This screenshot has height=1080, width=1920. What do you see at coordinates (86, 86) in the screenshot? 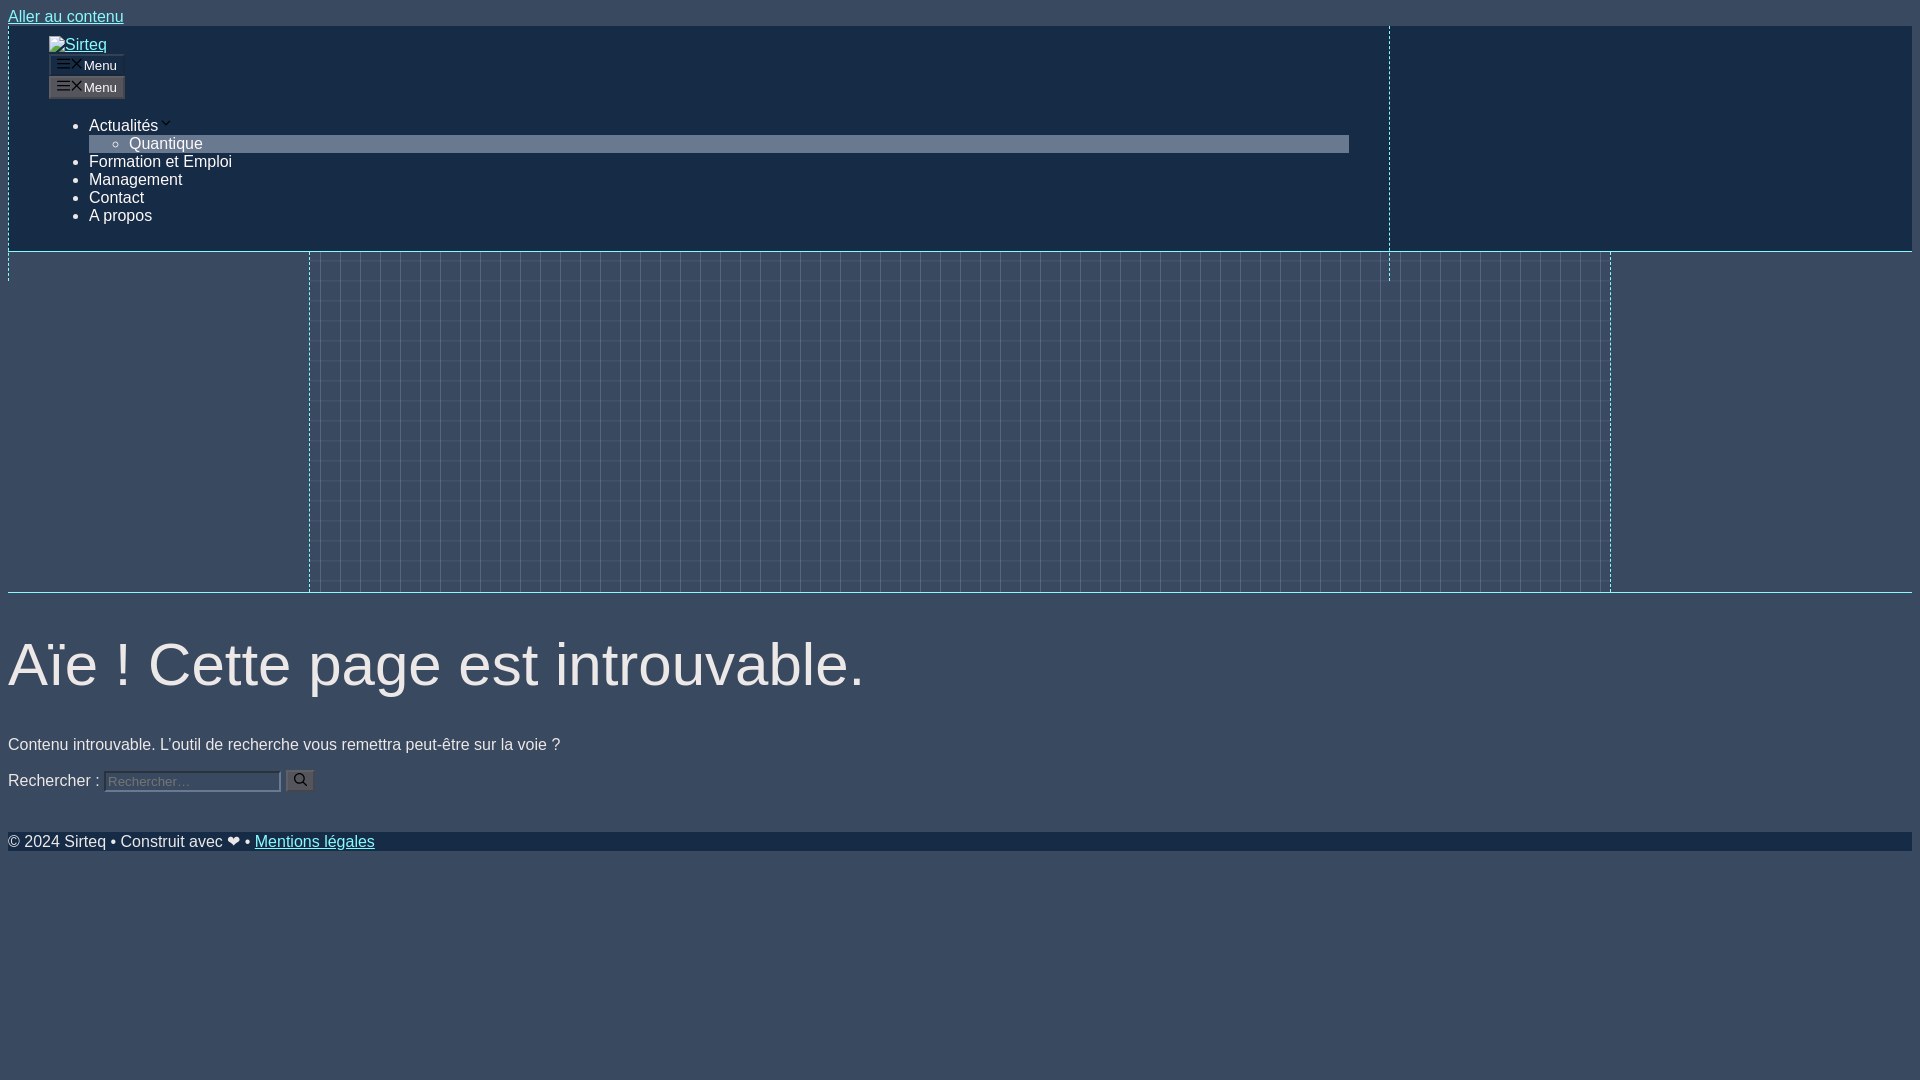
I see `Menu` at bounding box center [86, 86].